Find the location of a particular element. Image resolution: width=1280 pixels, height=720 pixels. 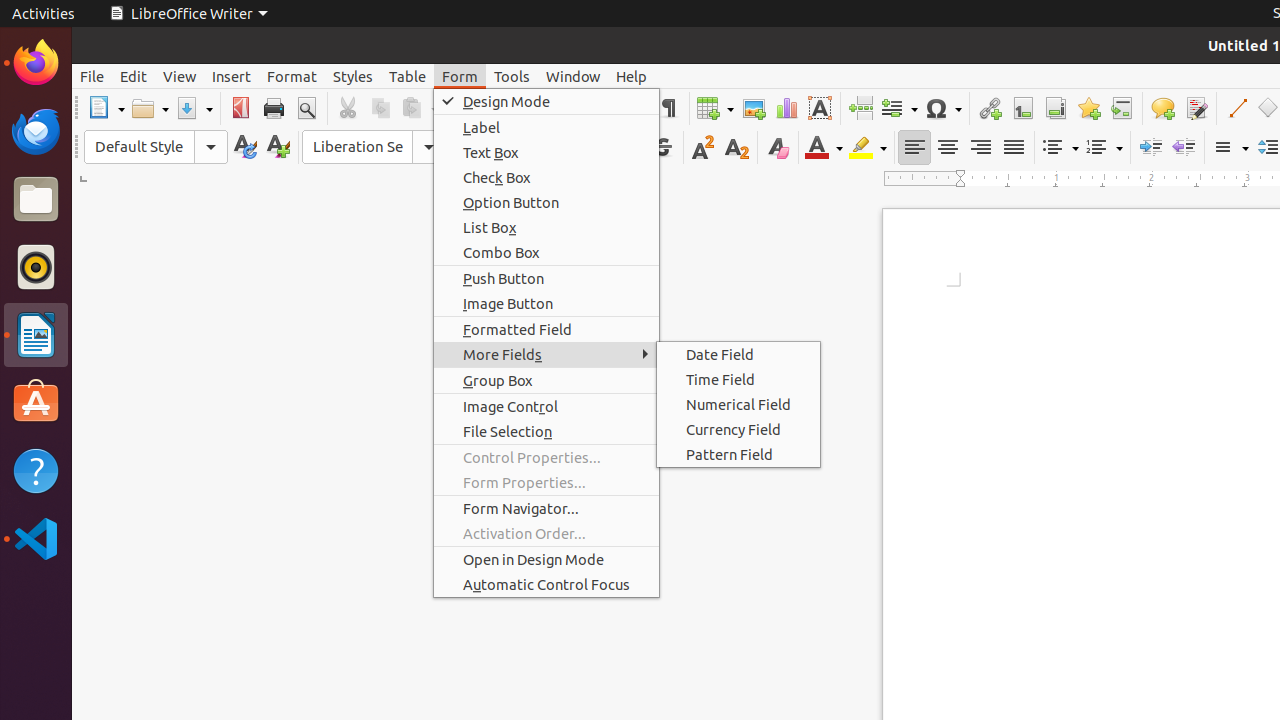

Image Control is located at coordinates (546, 406).